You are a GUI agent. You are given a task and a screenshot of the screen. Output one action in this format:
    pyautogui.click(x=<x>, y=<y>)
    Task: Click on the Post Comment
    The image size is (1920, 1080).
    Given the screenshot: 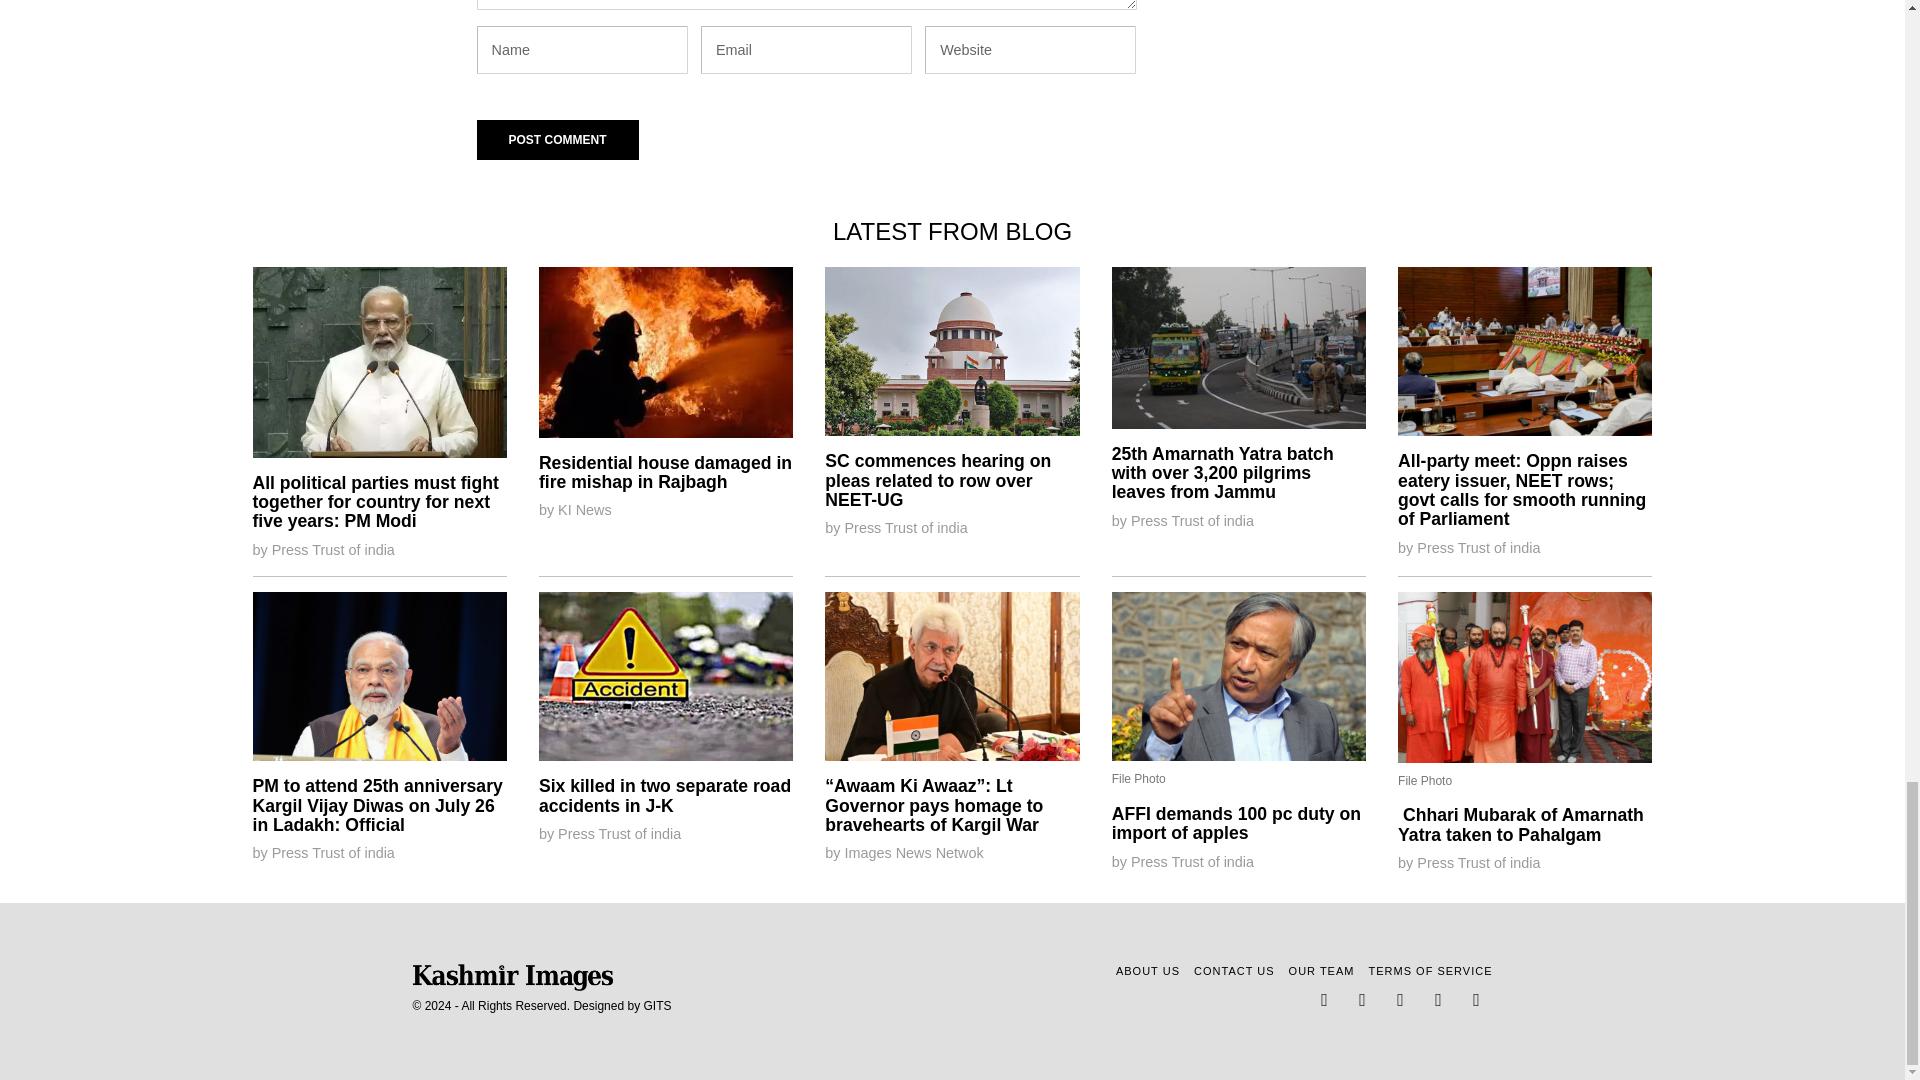 What is the action you would take?
    pyautogui.click(x=556, y=139)
    